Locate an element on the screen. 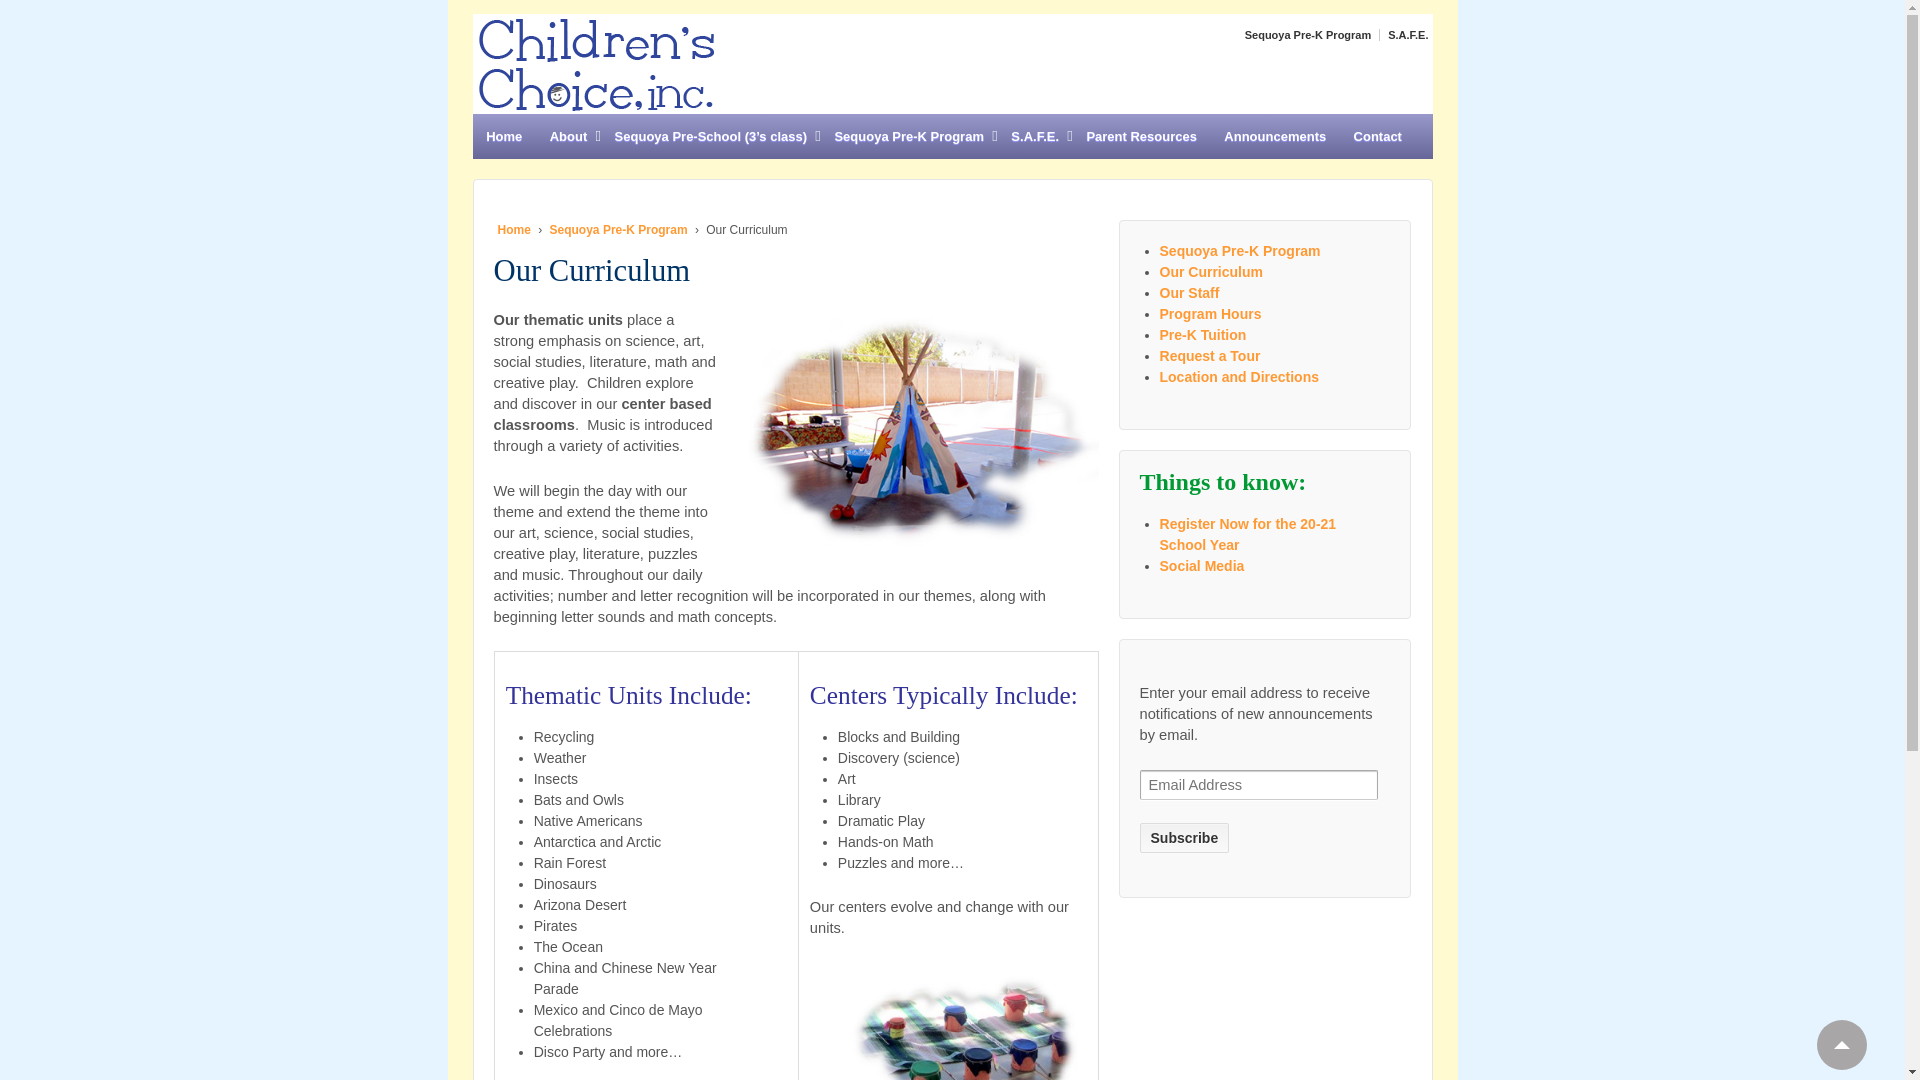 Image resolution: width=1920 pixels, height=1080 pixels. Our Curriculum is located at coordinates (1211, 271).